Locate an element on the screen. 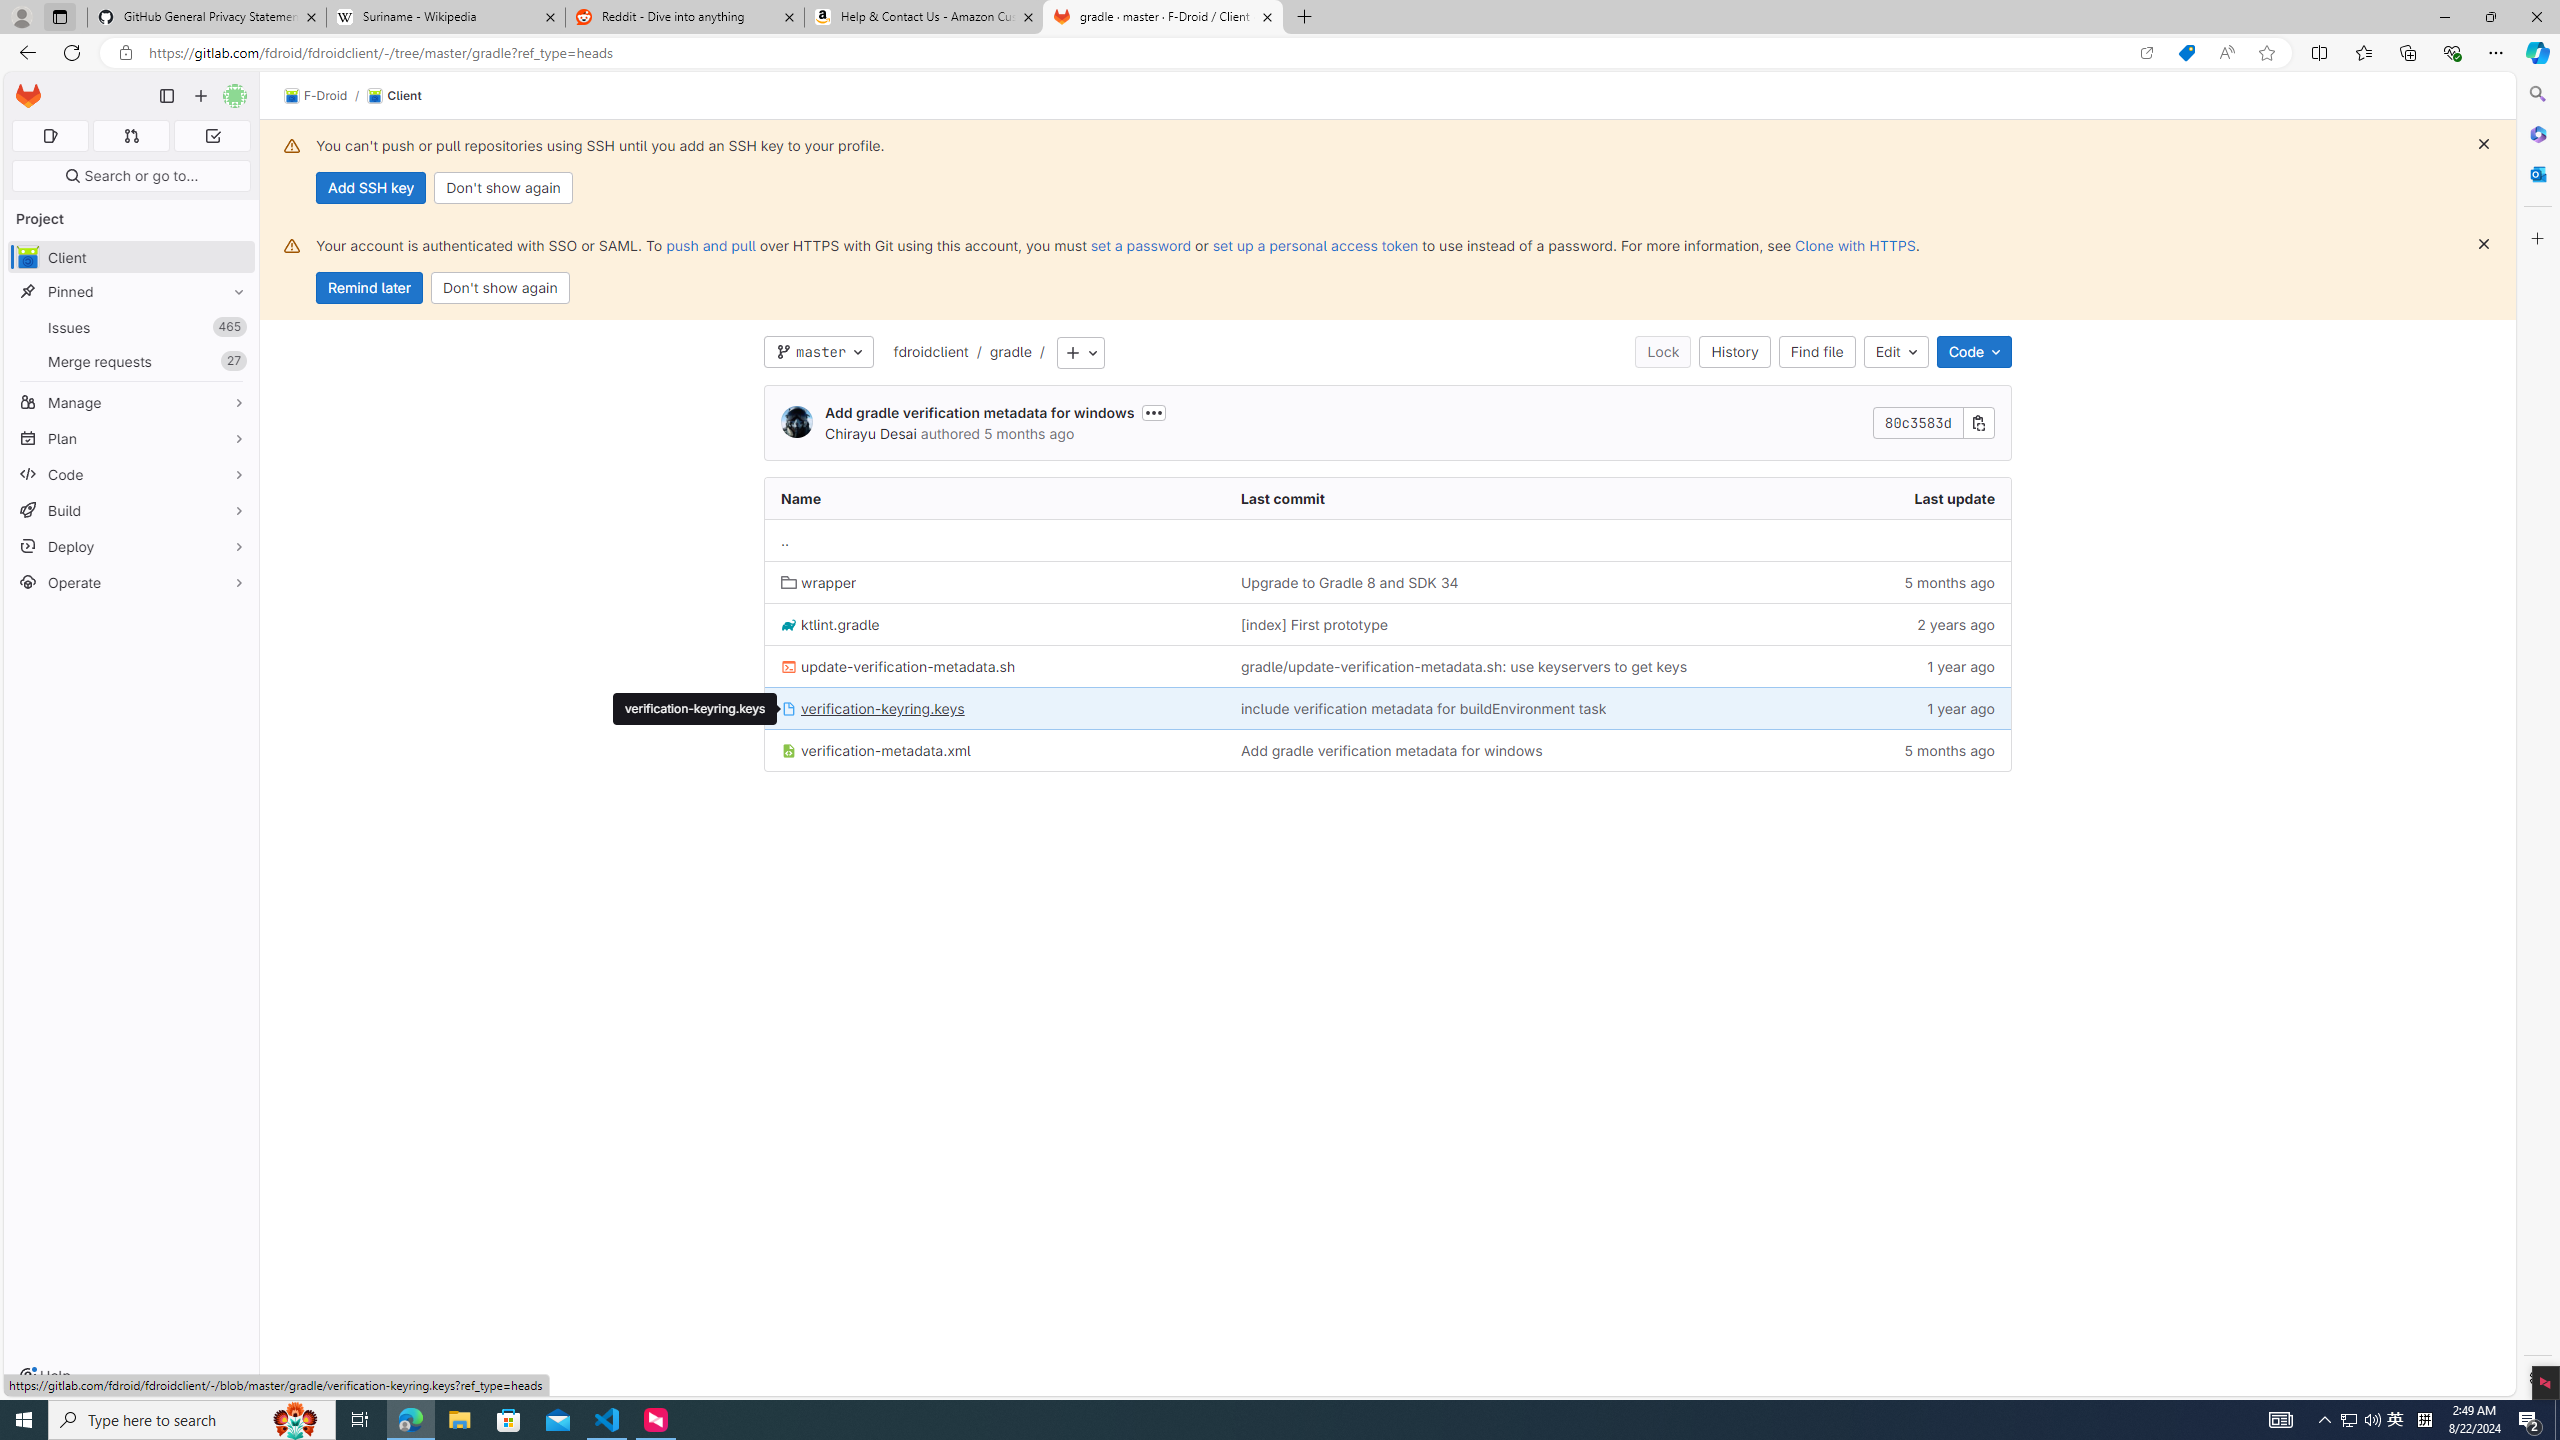 Image resolution: width=2560 pixels, height=1440 pixels. GitHub General Privacy Statement - GitHub Docs is located at coordinates (207, 17).